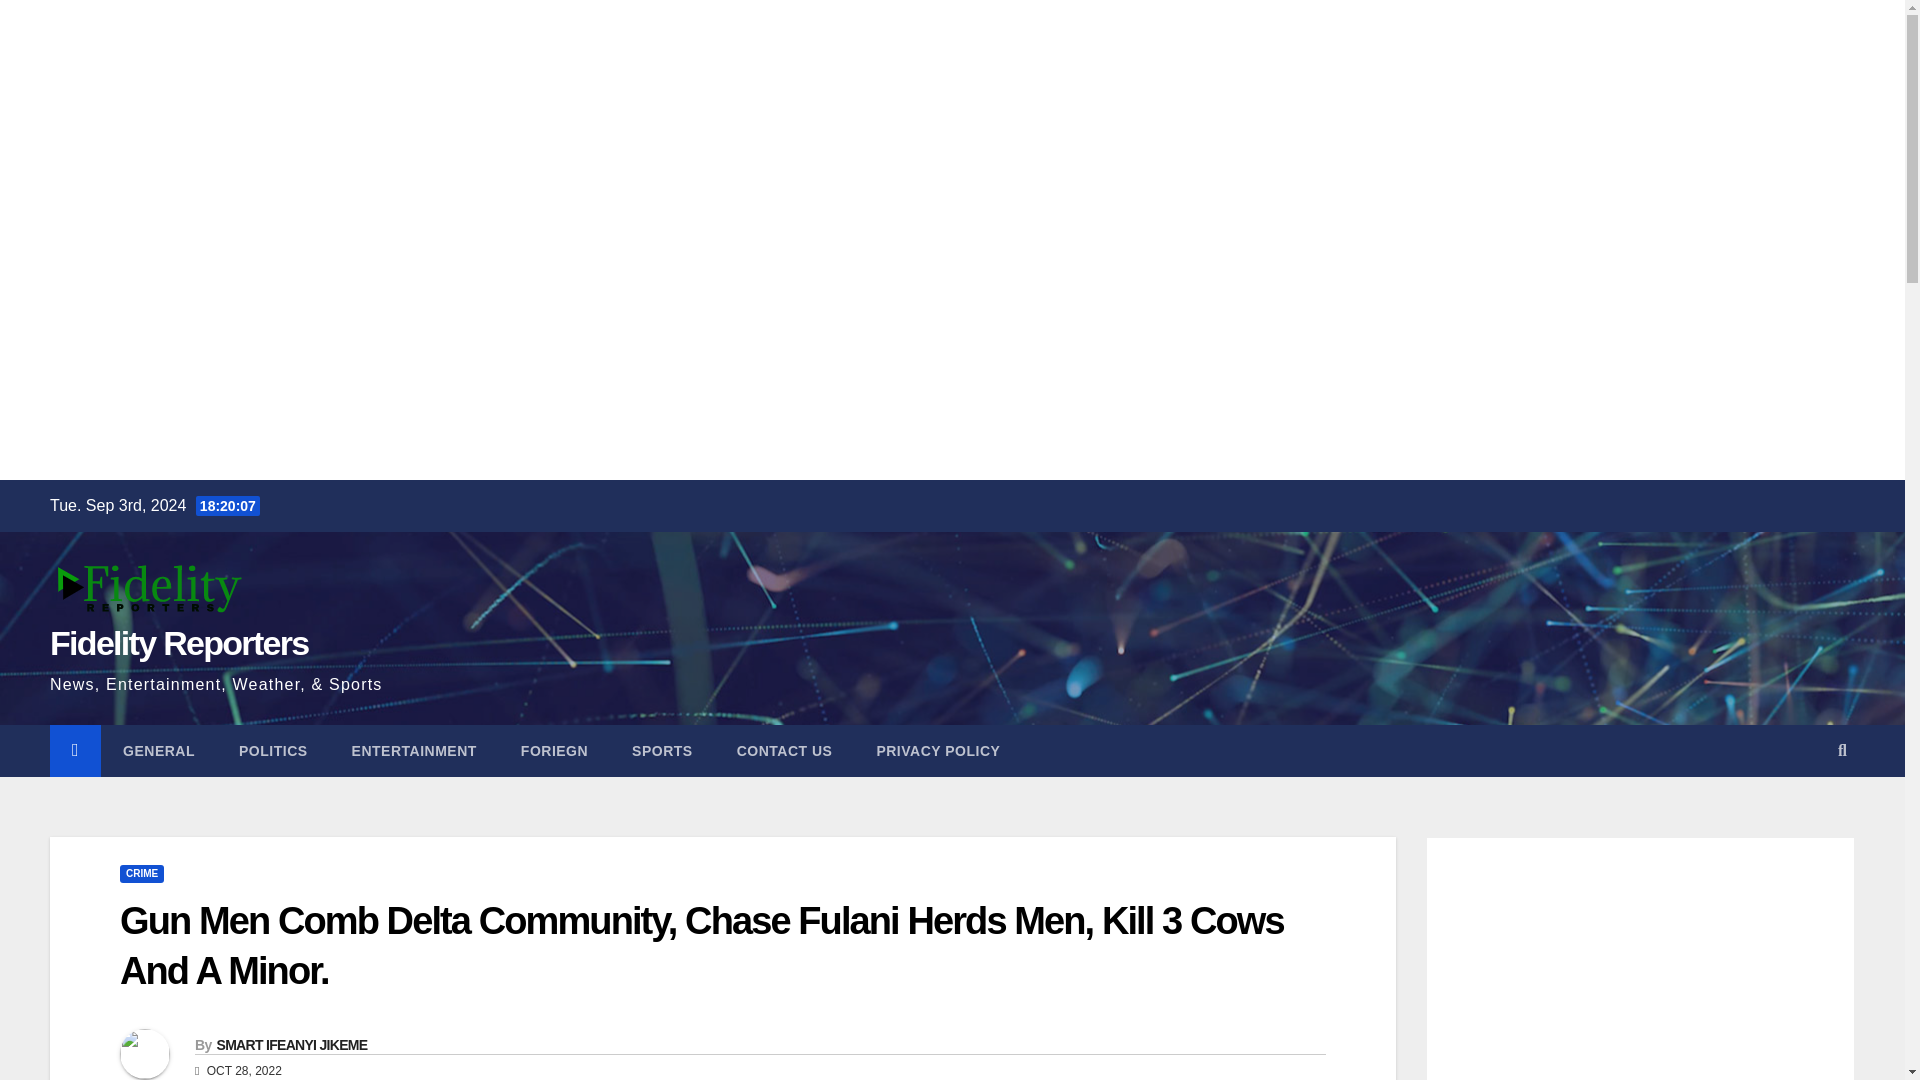  Describe the element at coordinates (273, 750) in the screenshot. I see `Politics` at that location.